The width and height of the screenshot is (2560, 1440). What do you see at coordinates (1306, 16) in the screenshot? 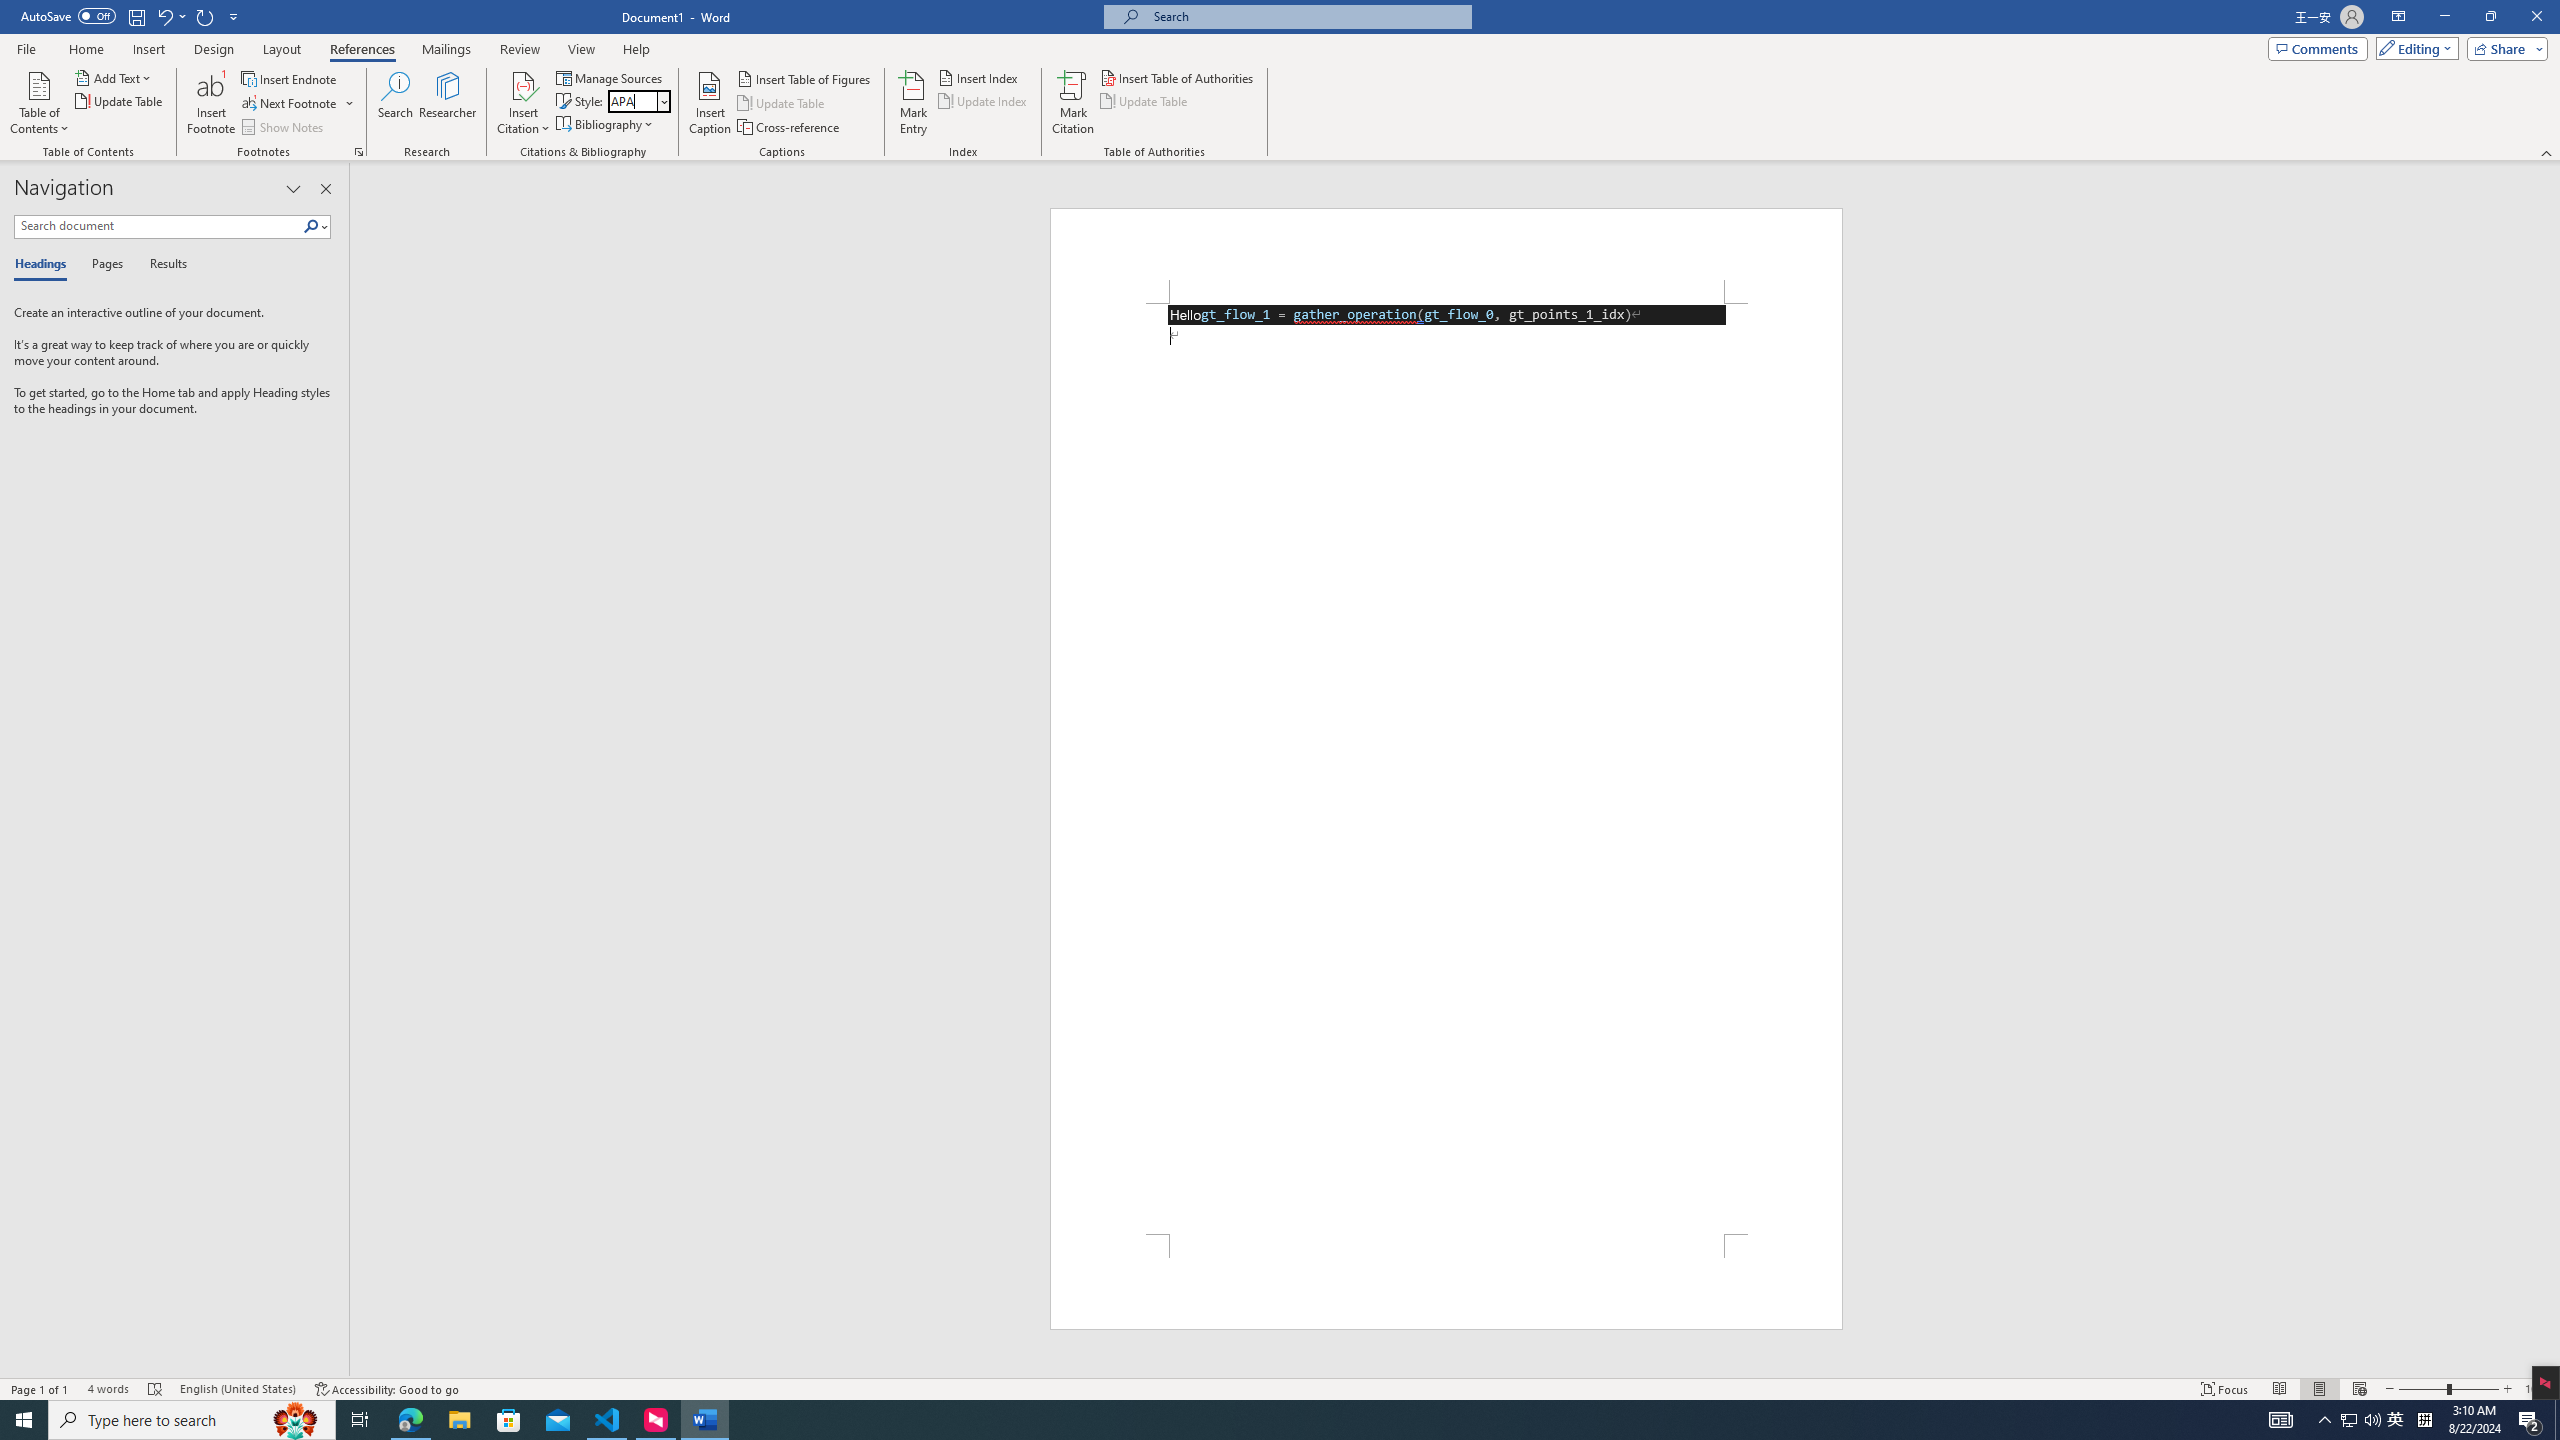
I see `Microsoft search` at bounding box center [1306, 16].